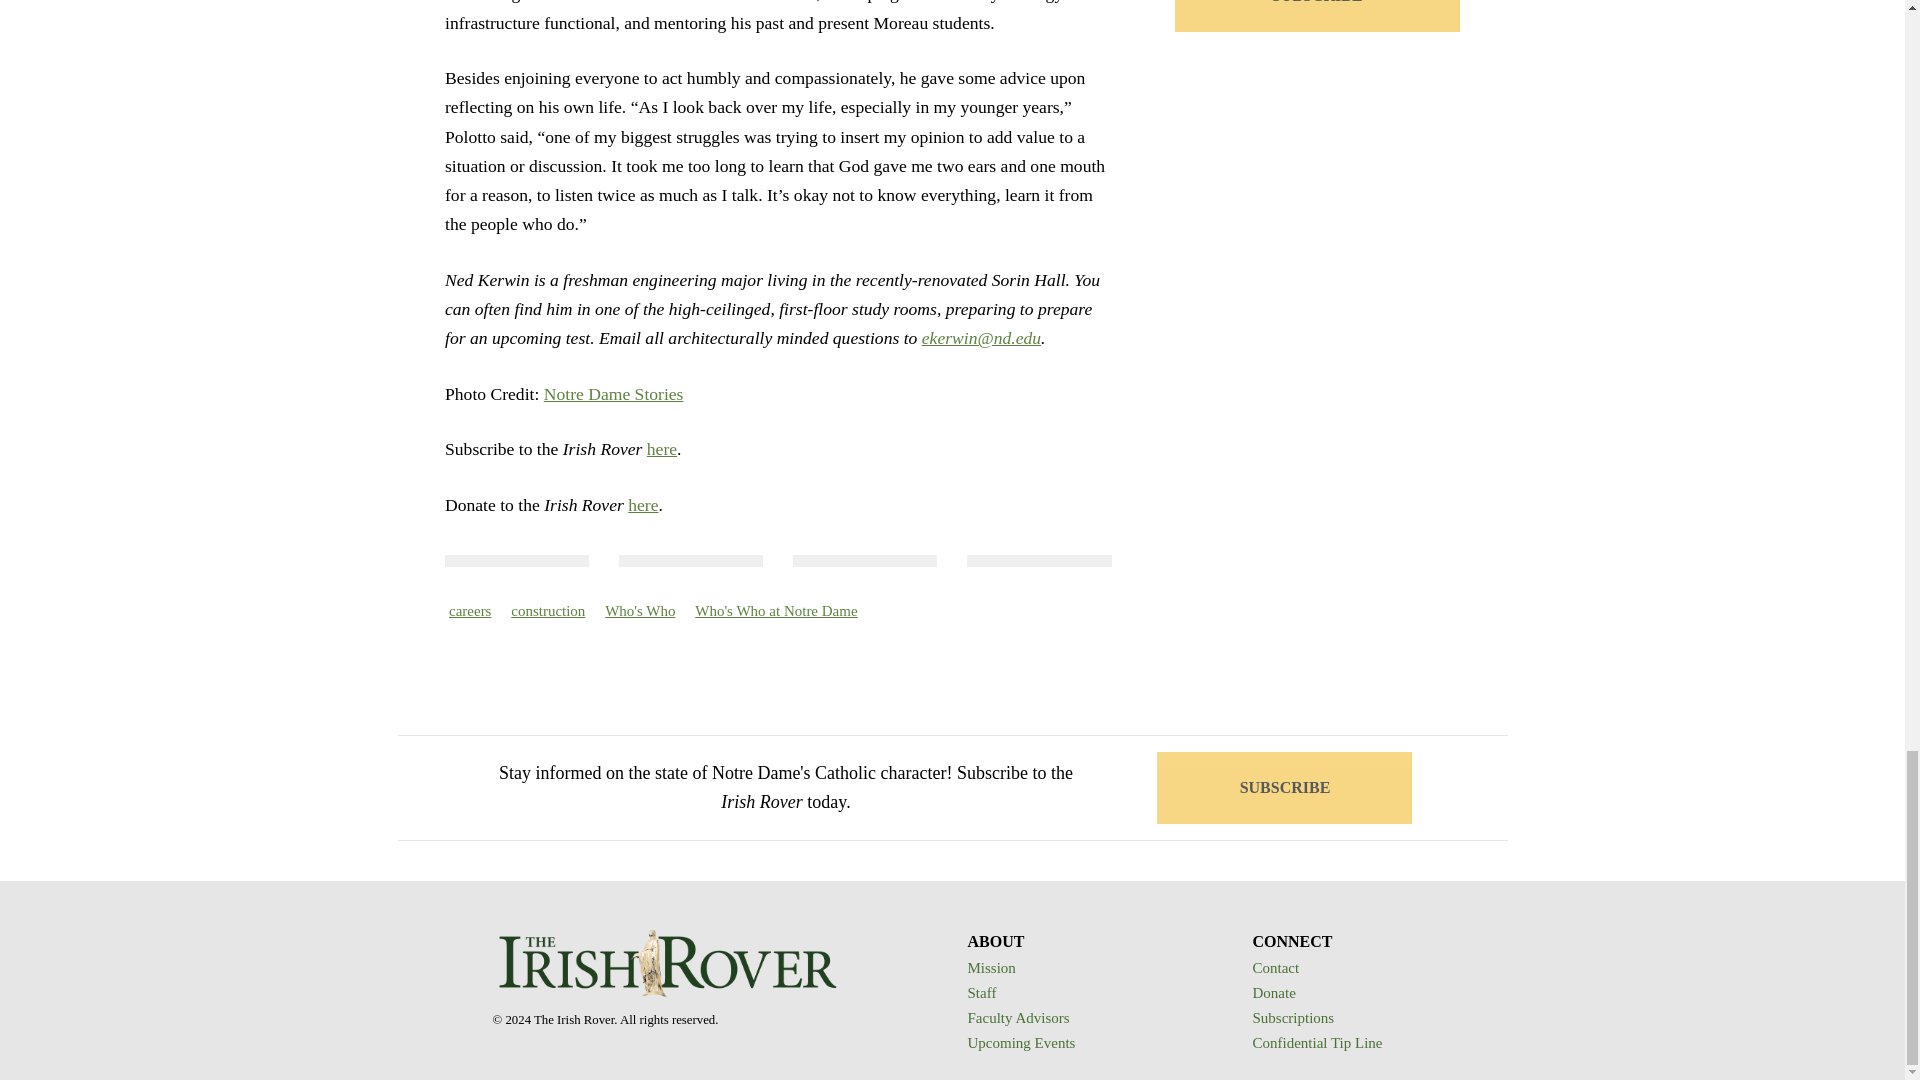 The image size is (1920, 1080). I want to click on Notre Dame Stories, so click(613, 394).